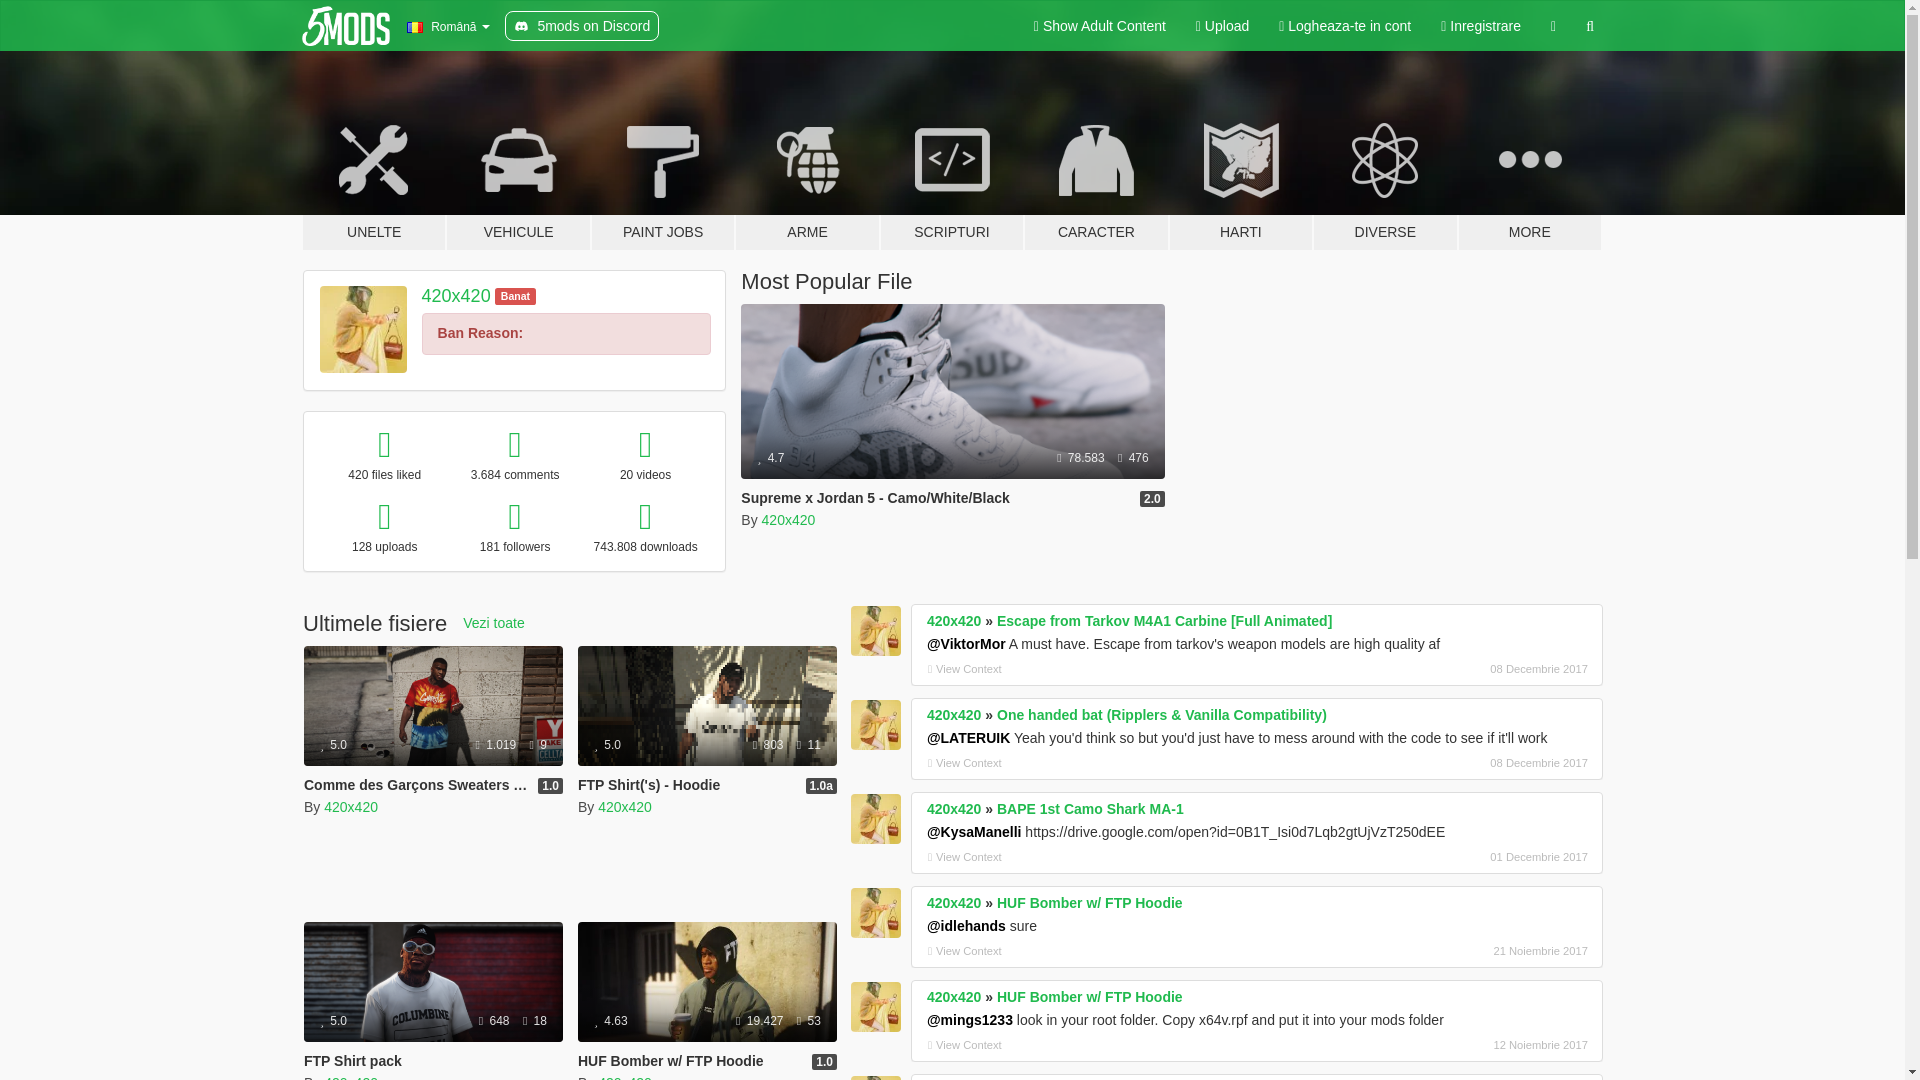  What do you see at coordinates (1132, 458) in the screenshot?
I see `476 aprecieri` at bounding box center [1132, 458].